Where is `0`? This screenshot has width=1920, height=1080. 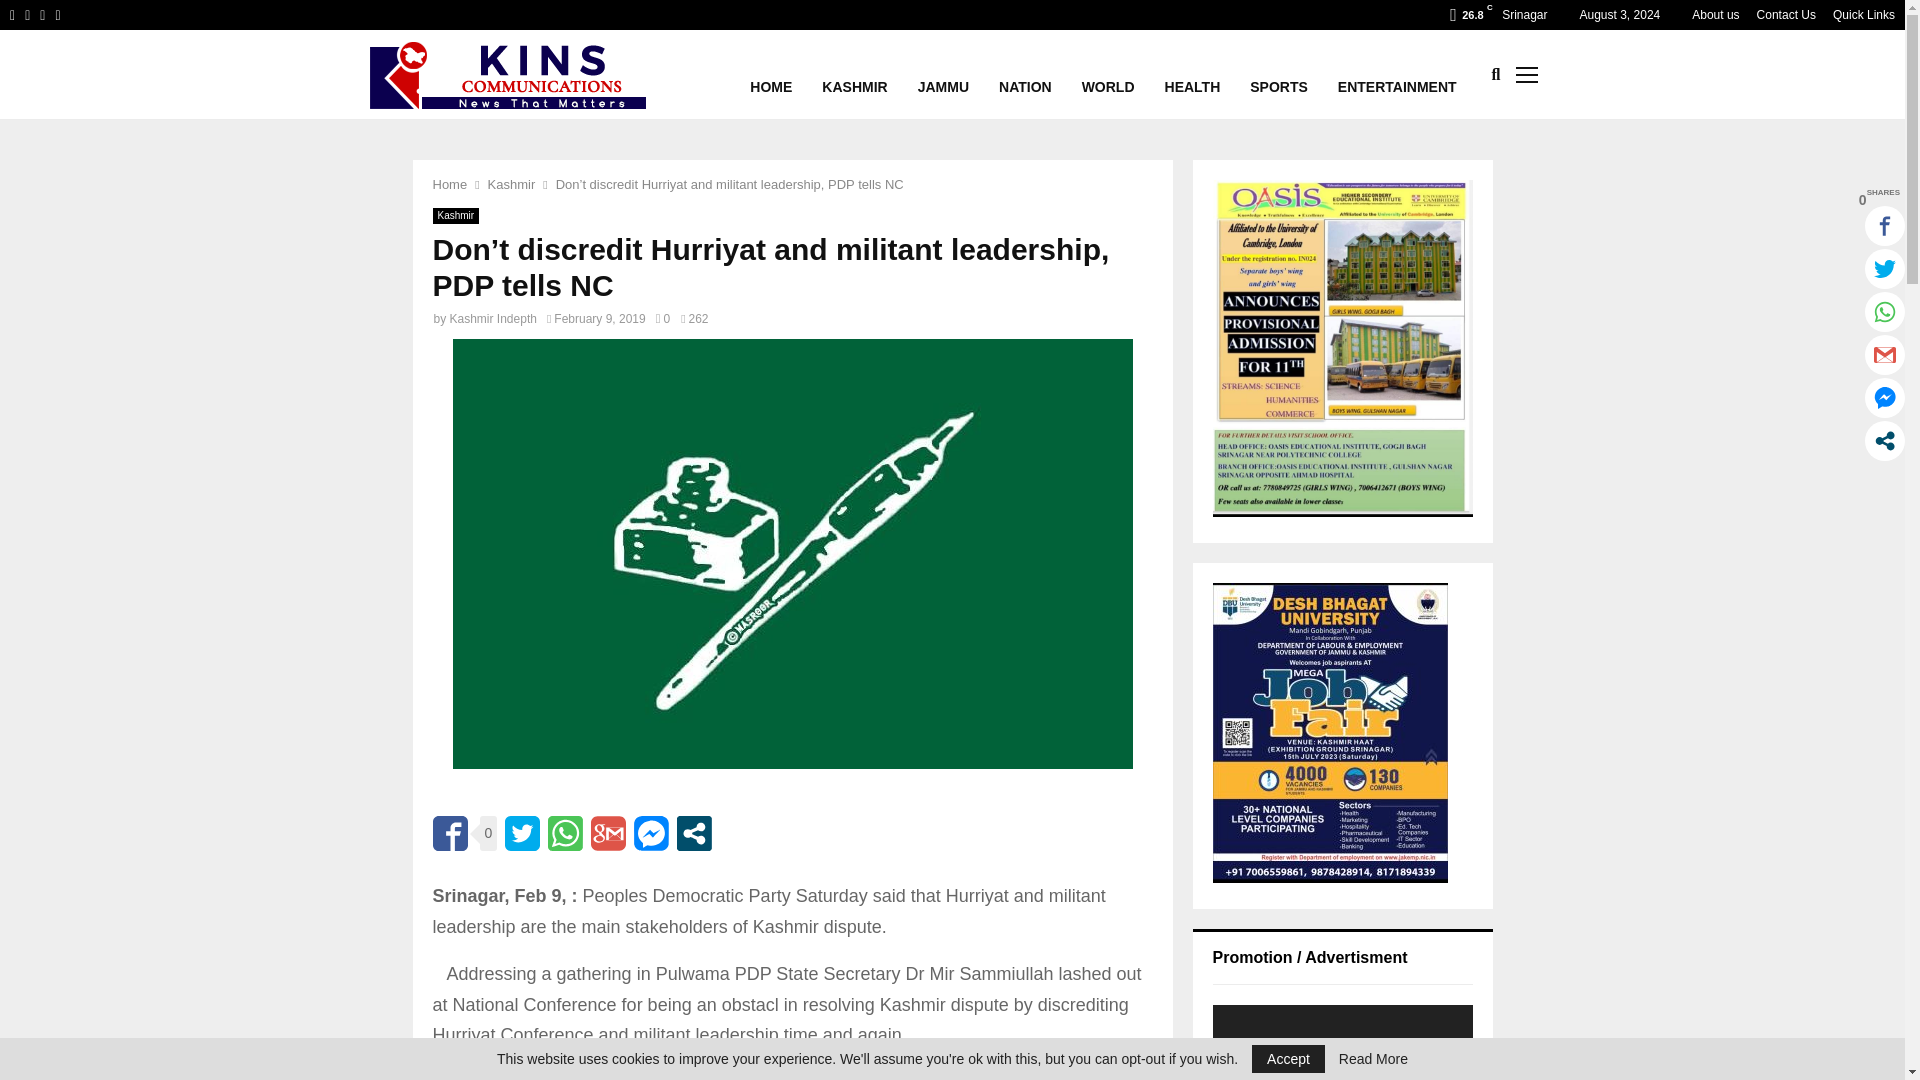 0 is located at coordinates (663, 319).